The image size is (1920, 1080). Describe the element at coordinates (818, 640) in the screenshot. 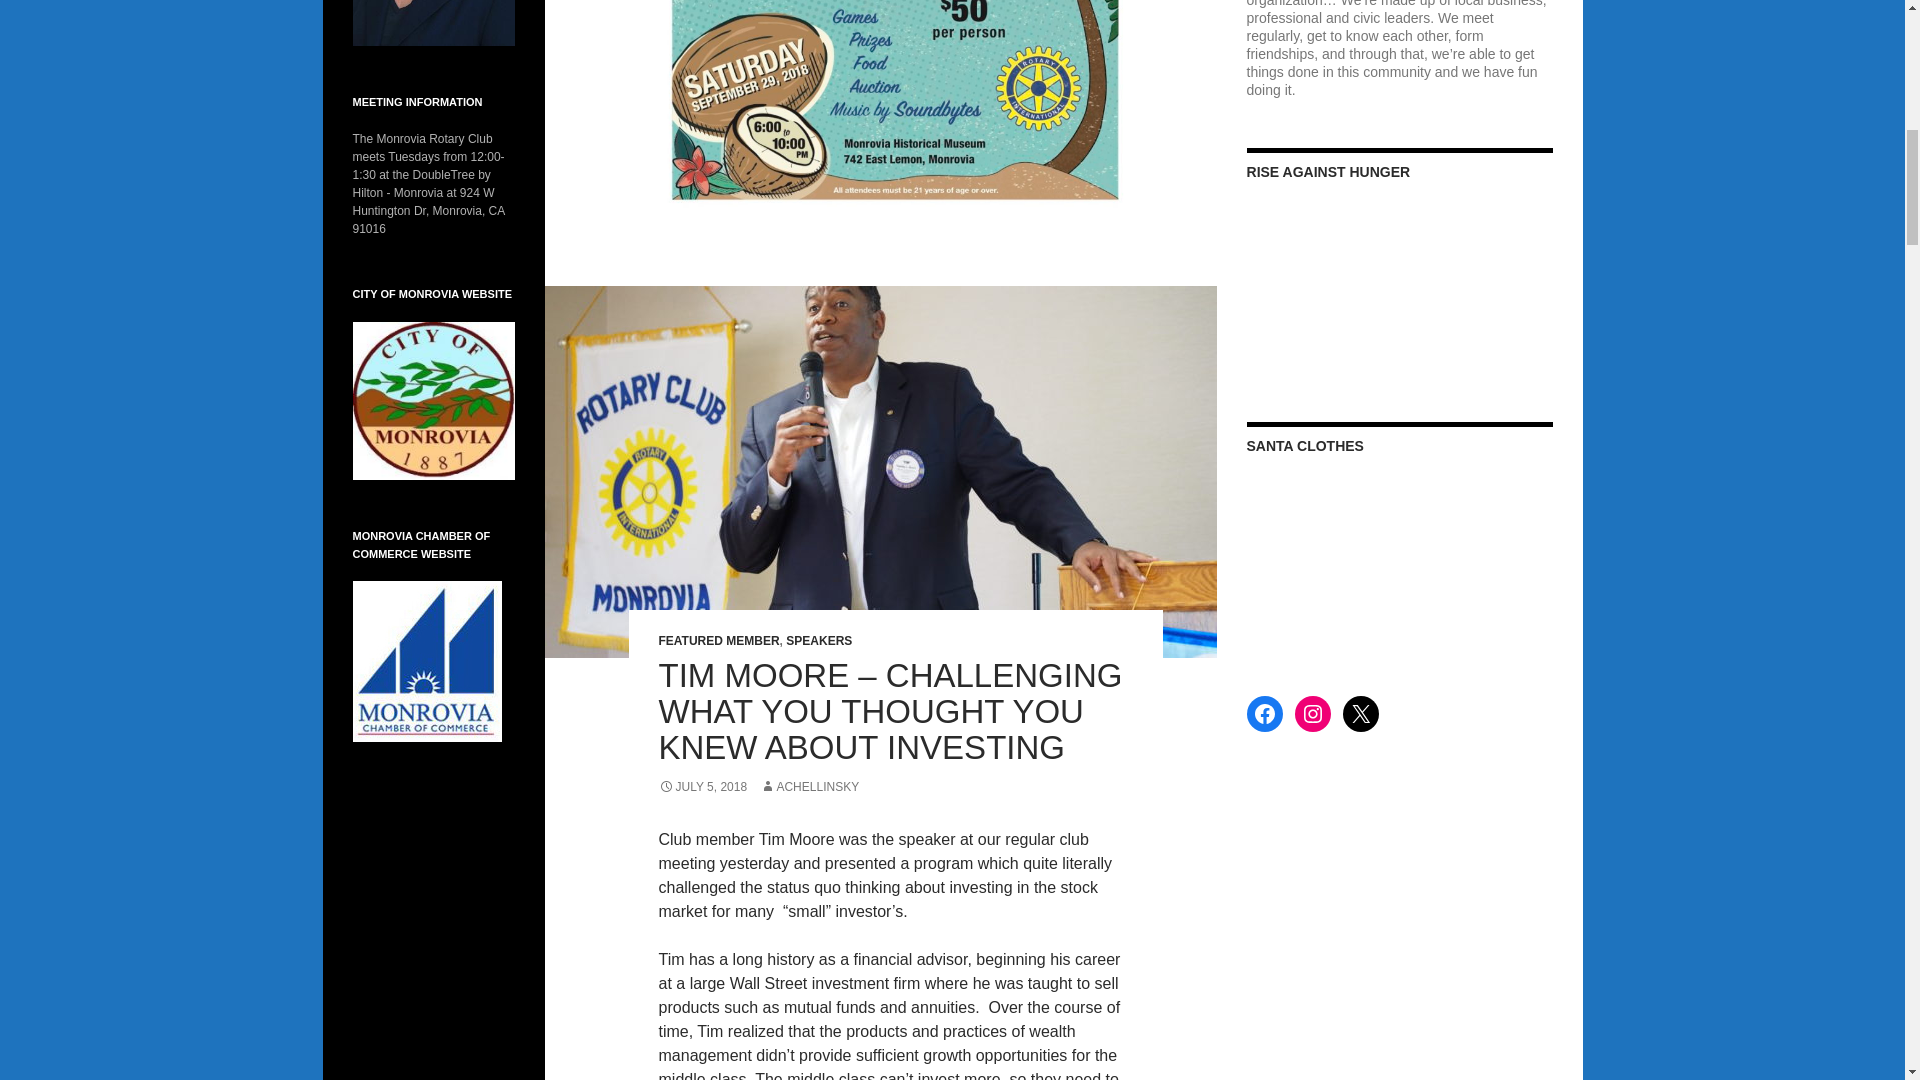

I see `SPEAKERS` at that location.